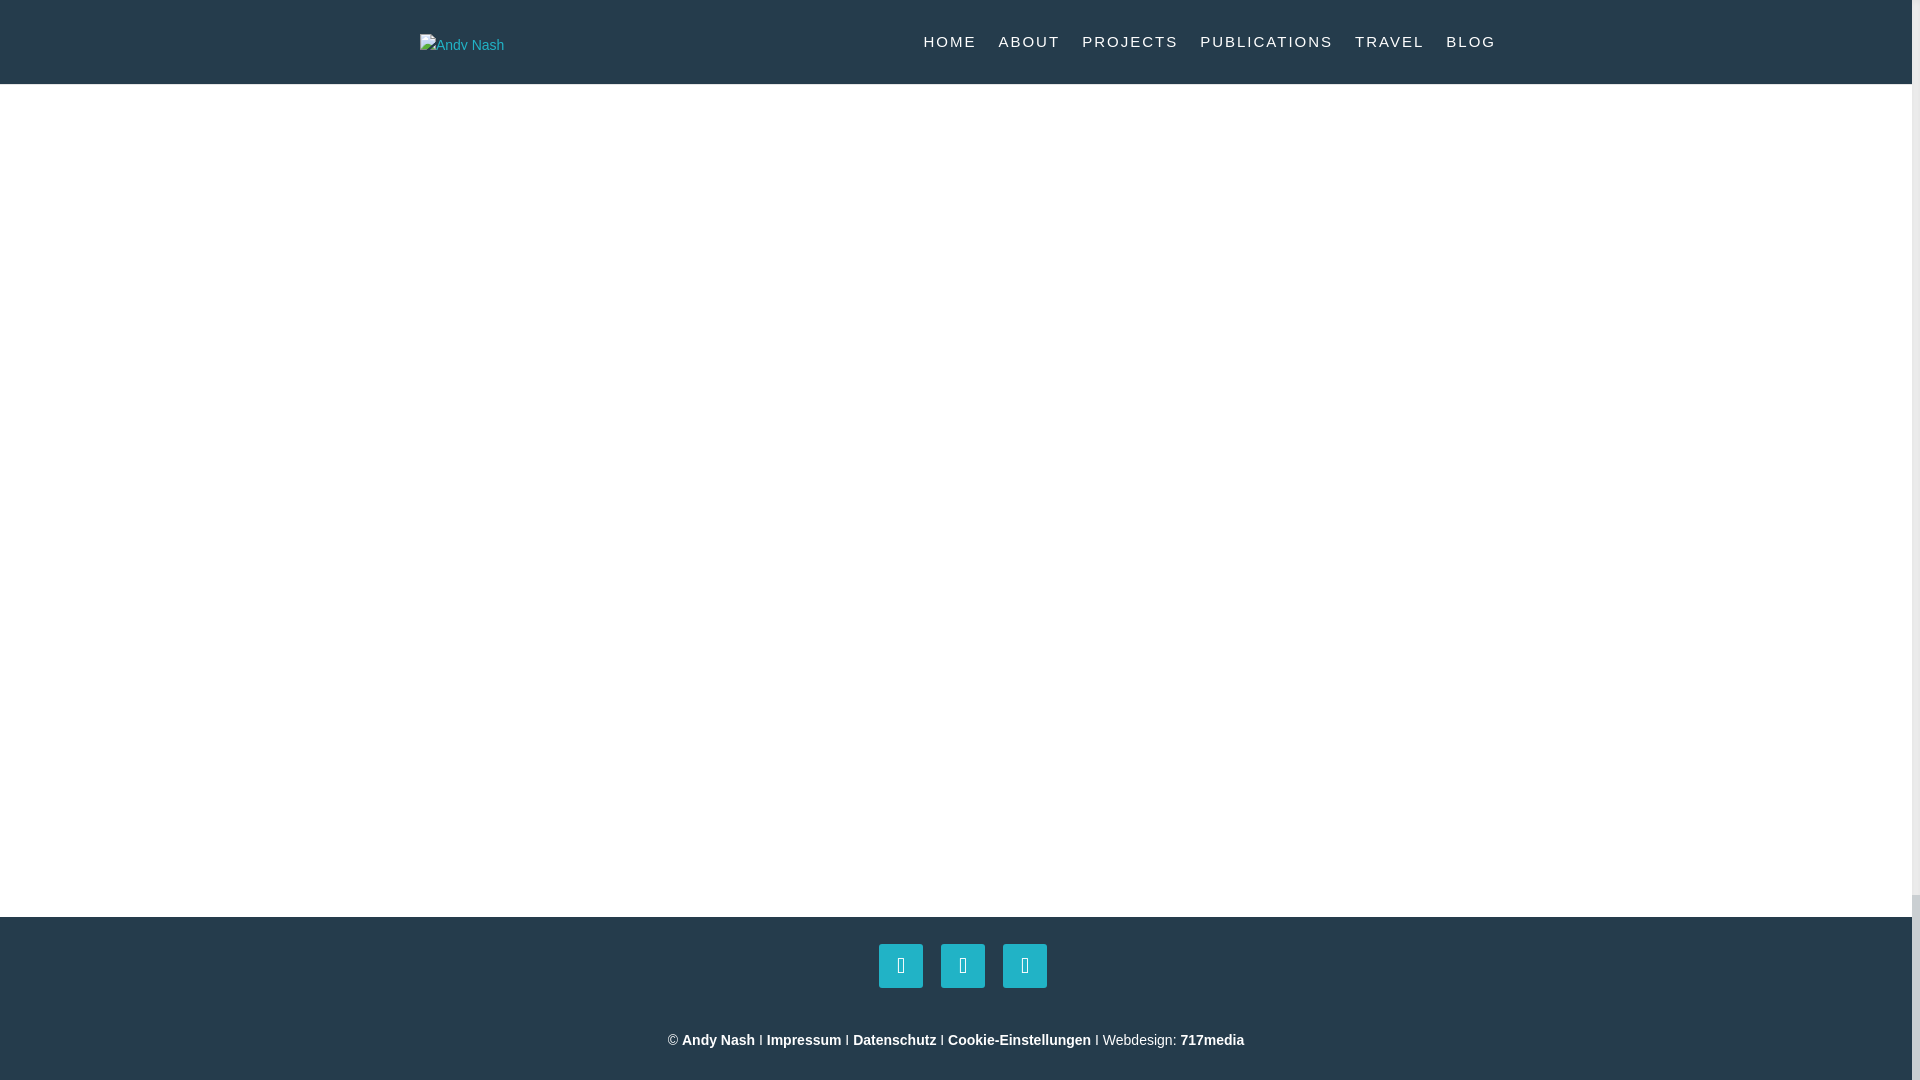 The height and width of the screenshot is (1080, 1920). Describe the element at coordinates (894, 1040) in the screenshot. I see `Datenschutz` at that location.